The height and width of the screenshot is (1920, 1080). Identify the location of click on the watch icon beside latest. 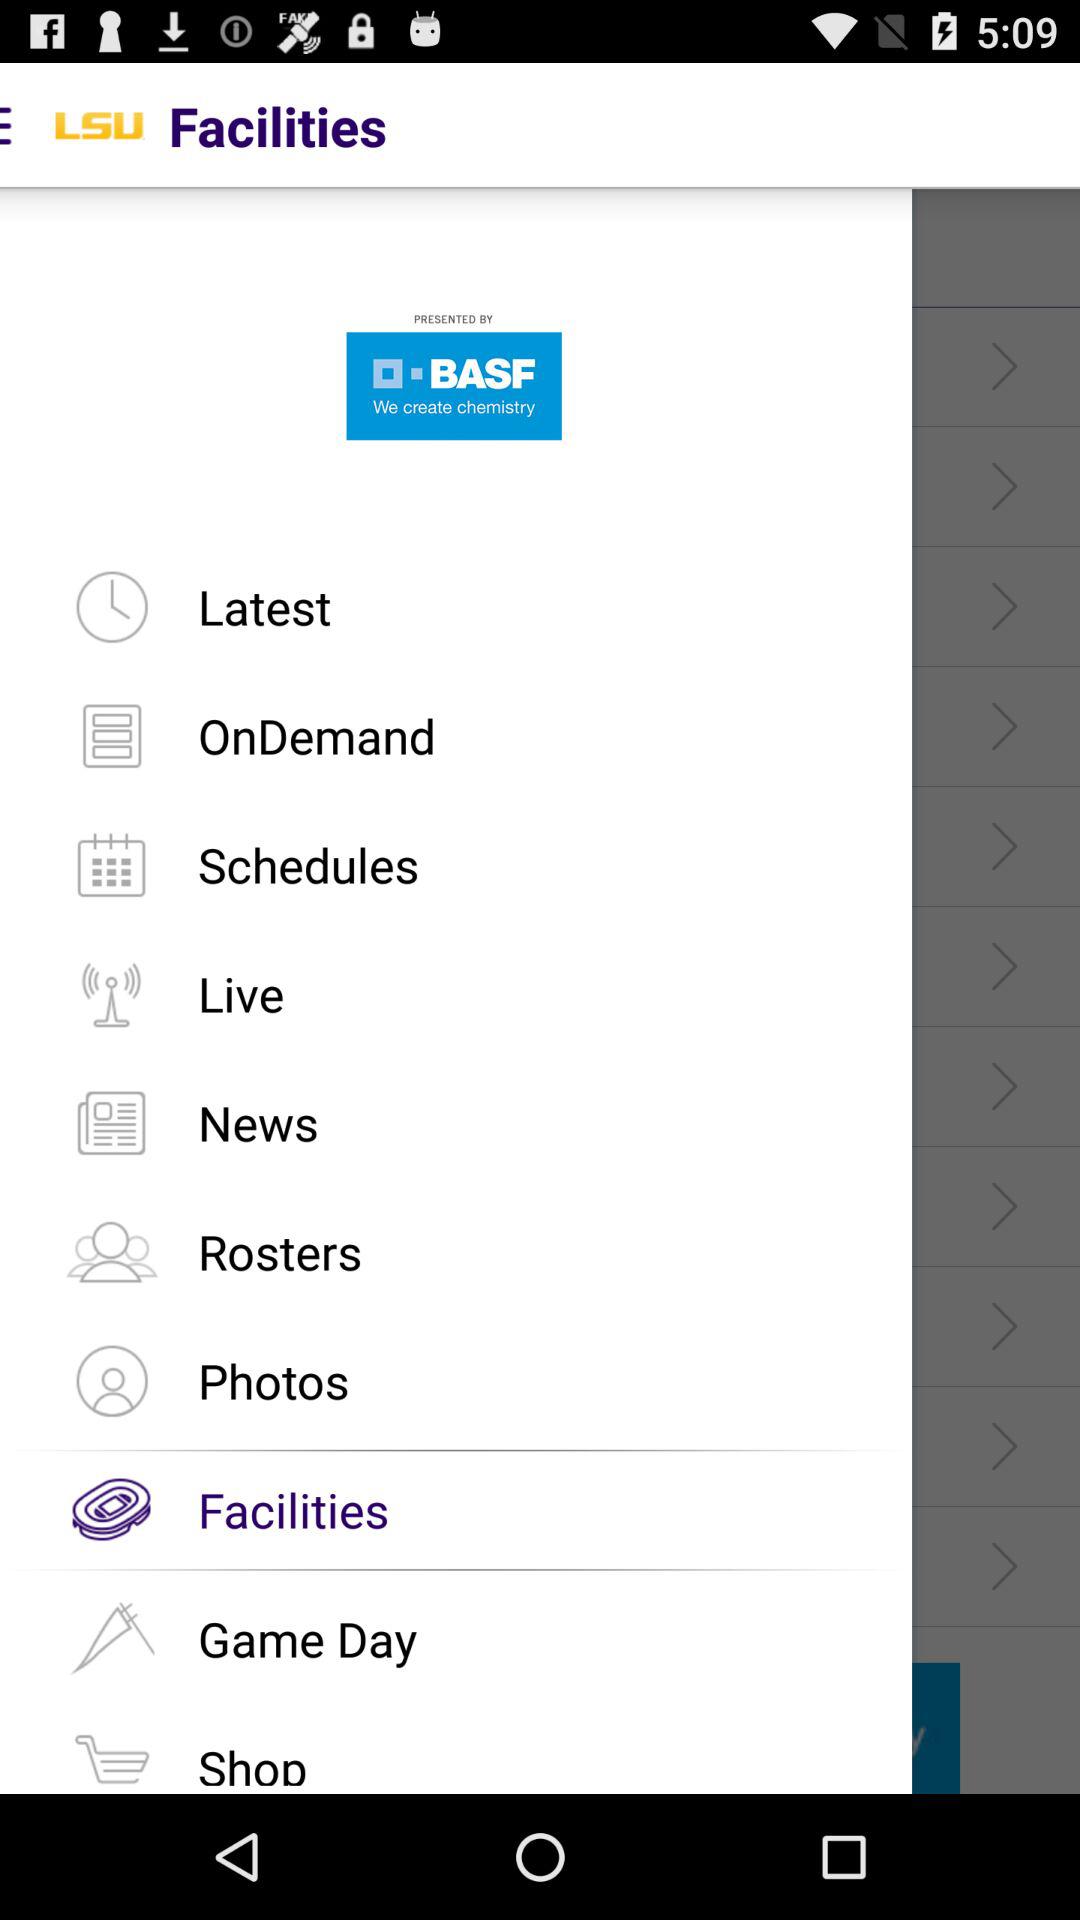
(111, 606).